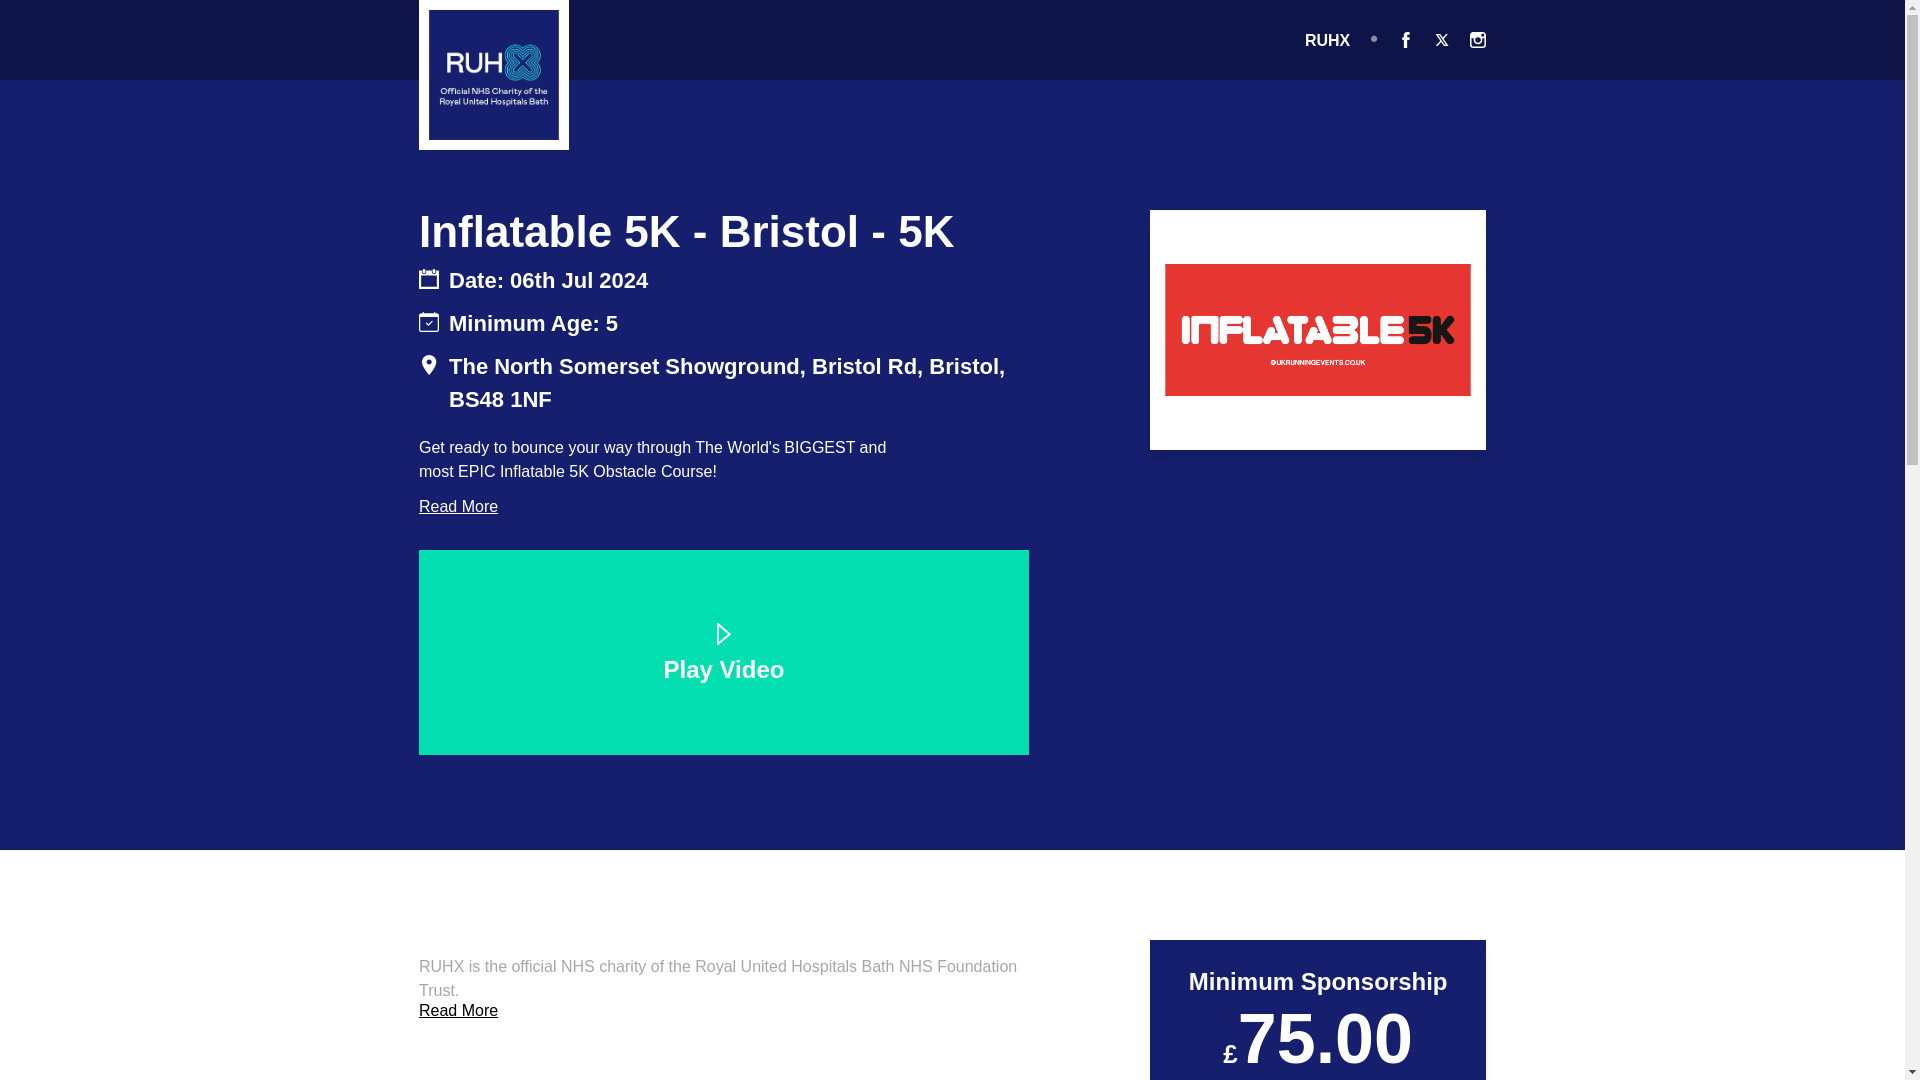  What do you see at coordinates (1478, 40) in the screenshot?
I see `Instagram` at bounding box center [1478, 40].